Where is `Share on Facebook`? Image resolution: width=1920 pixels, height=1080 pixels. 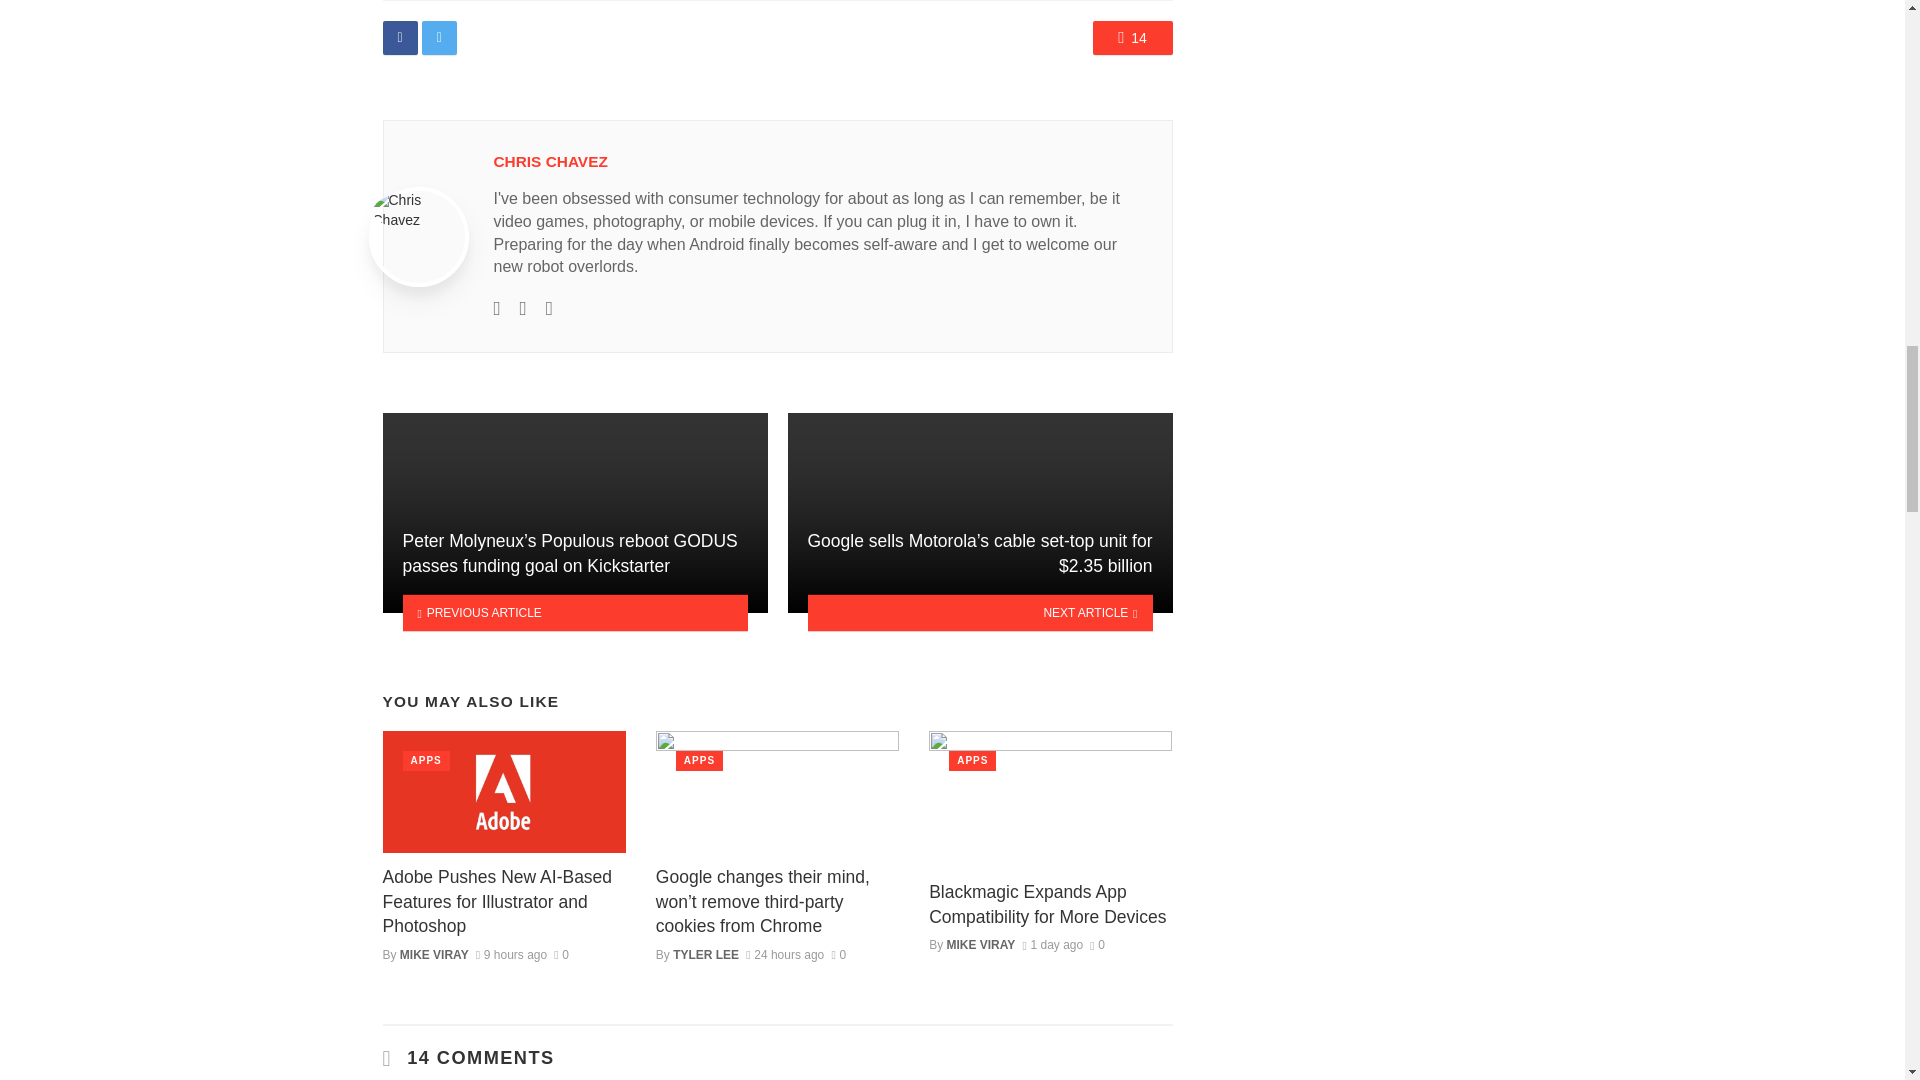
Share on Facebook is located at coordinates (399, 38).